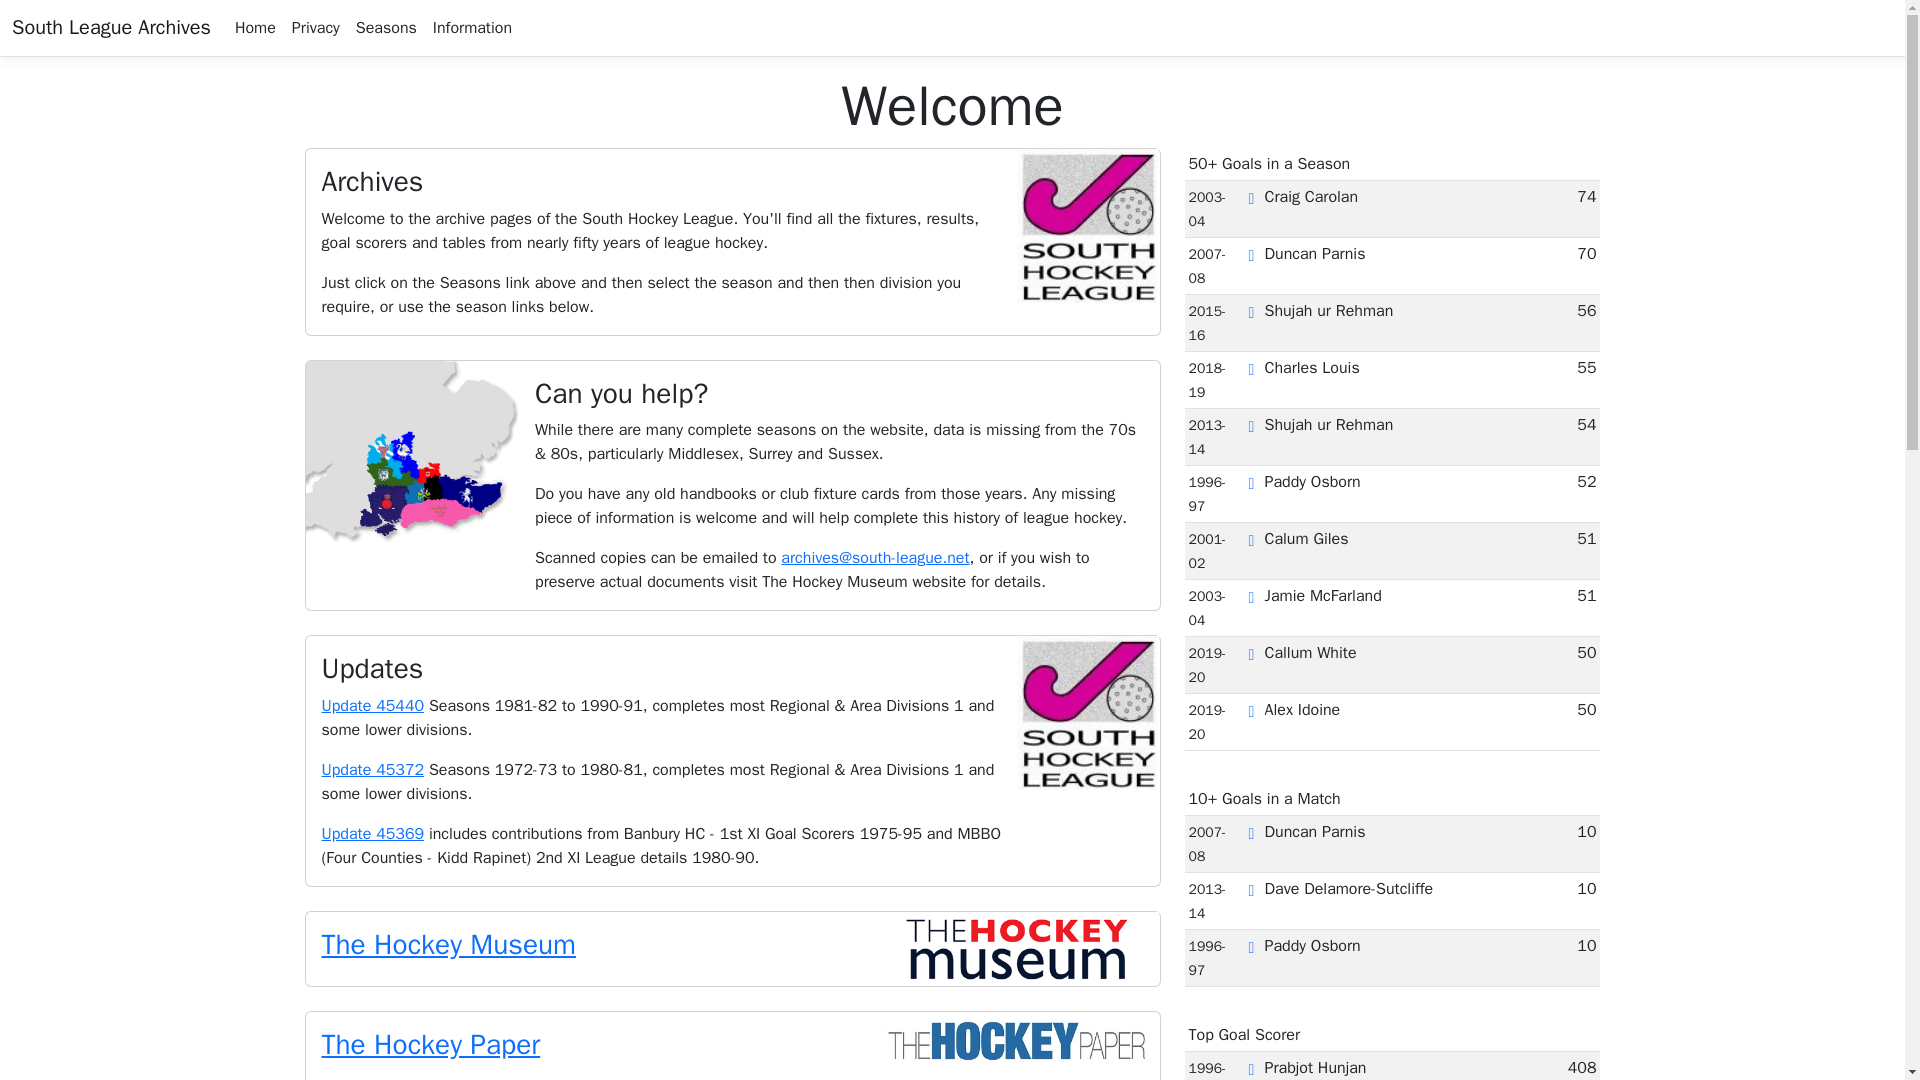 The width and height of the screenshot is (1920, 1080). Describe the element at coordinates (373, 770) in the screenshot. I see `Update 45372` at that location.